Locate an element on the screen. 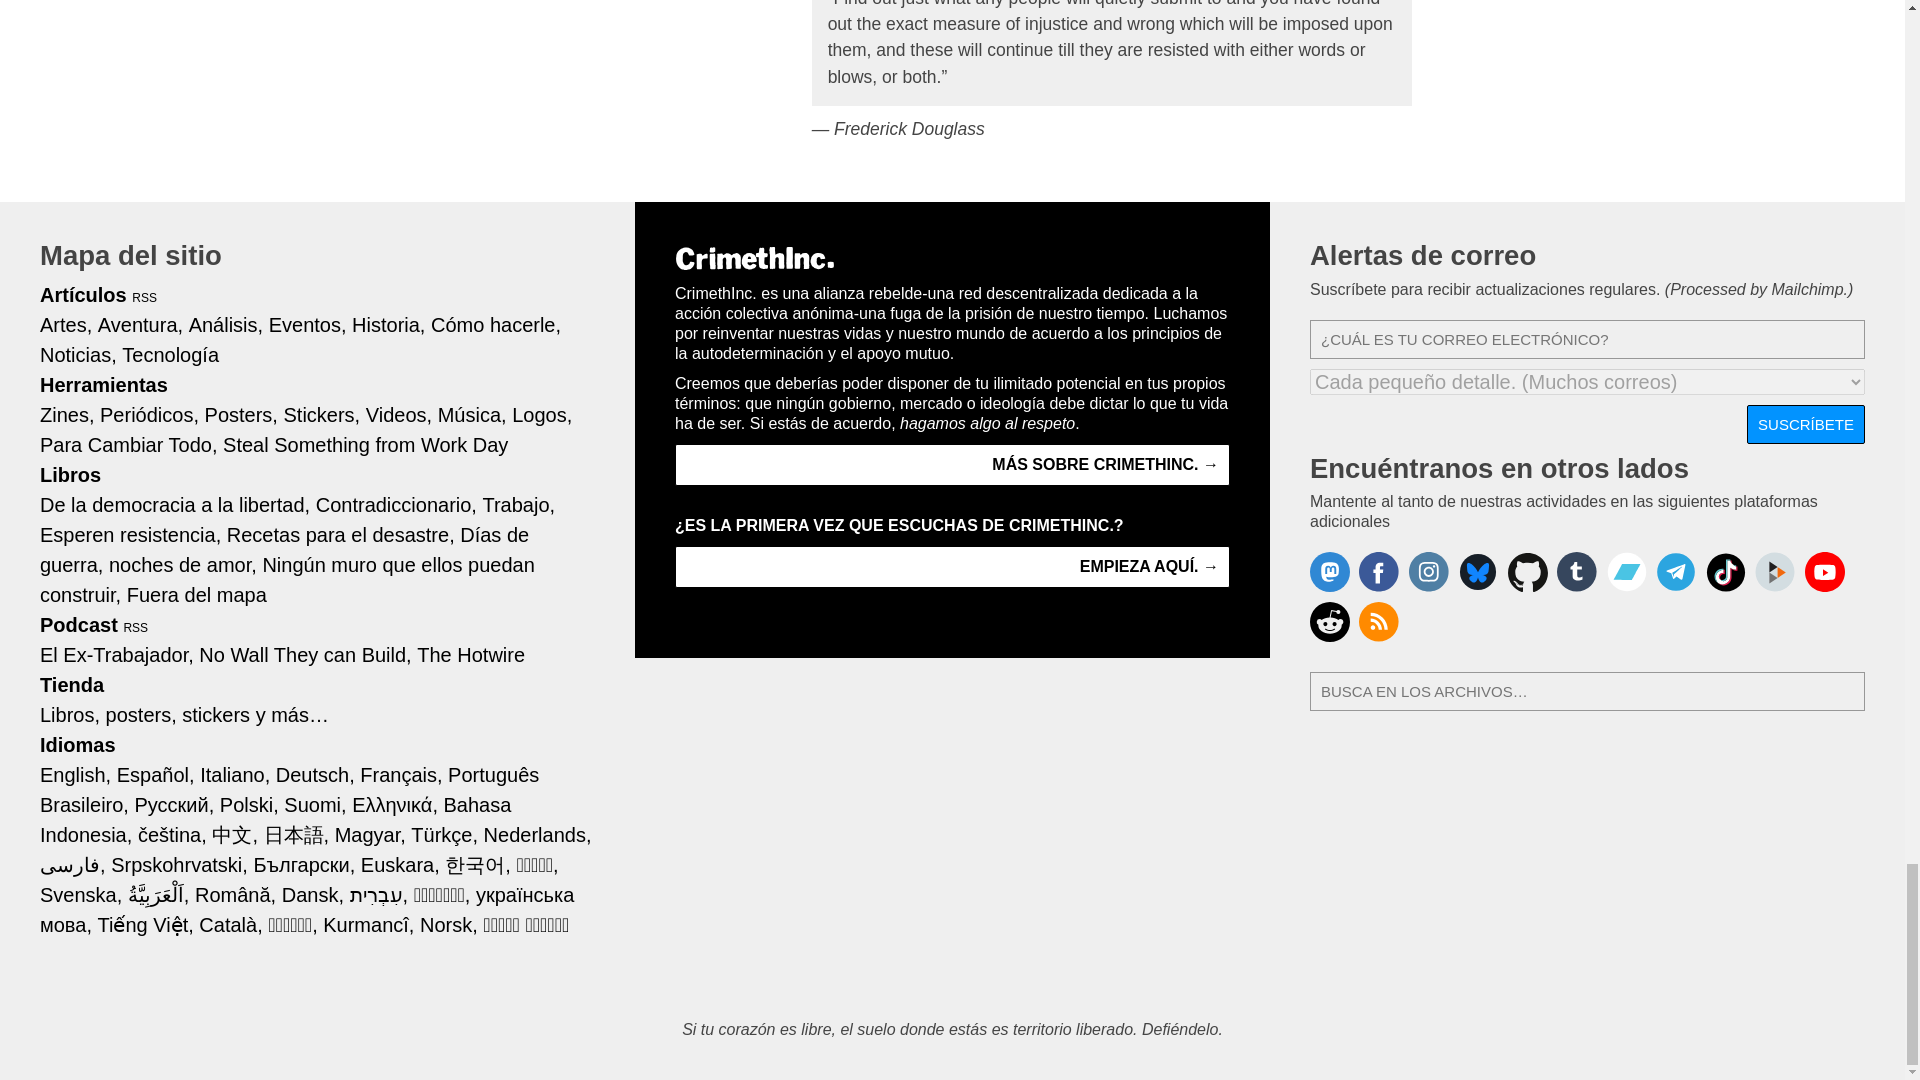 The height and width of the screenshot is (1080, 1920). Logos is located at coordinates (542, 414).